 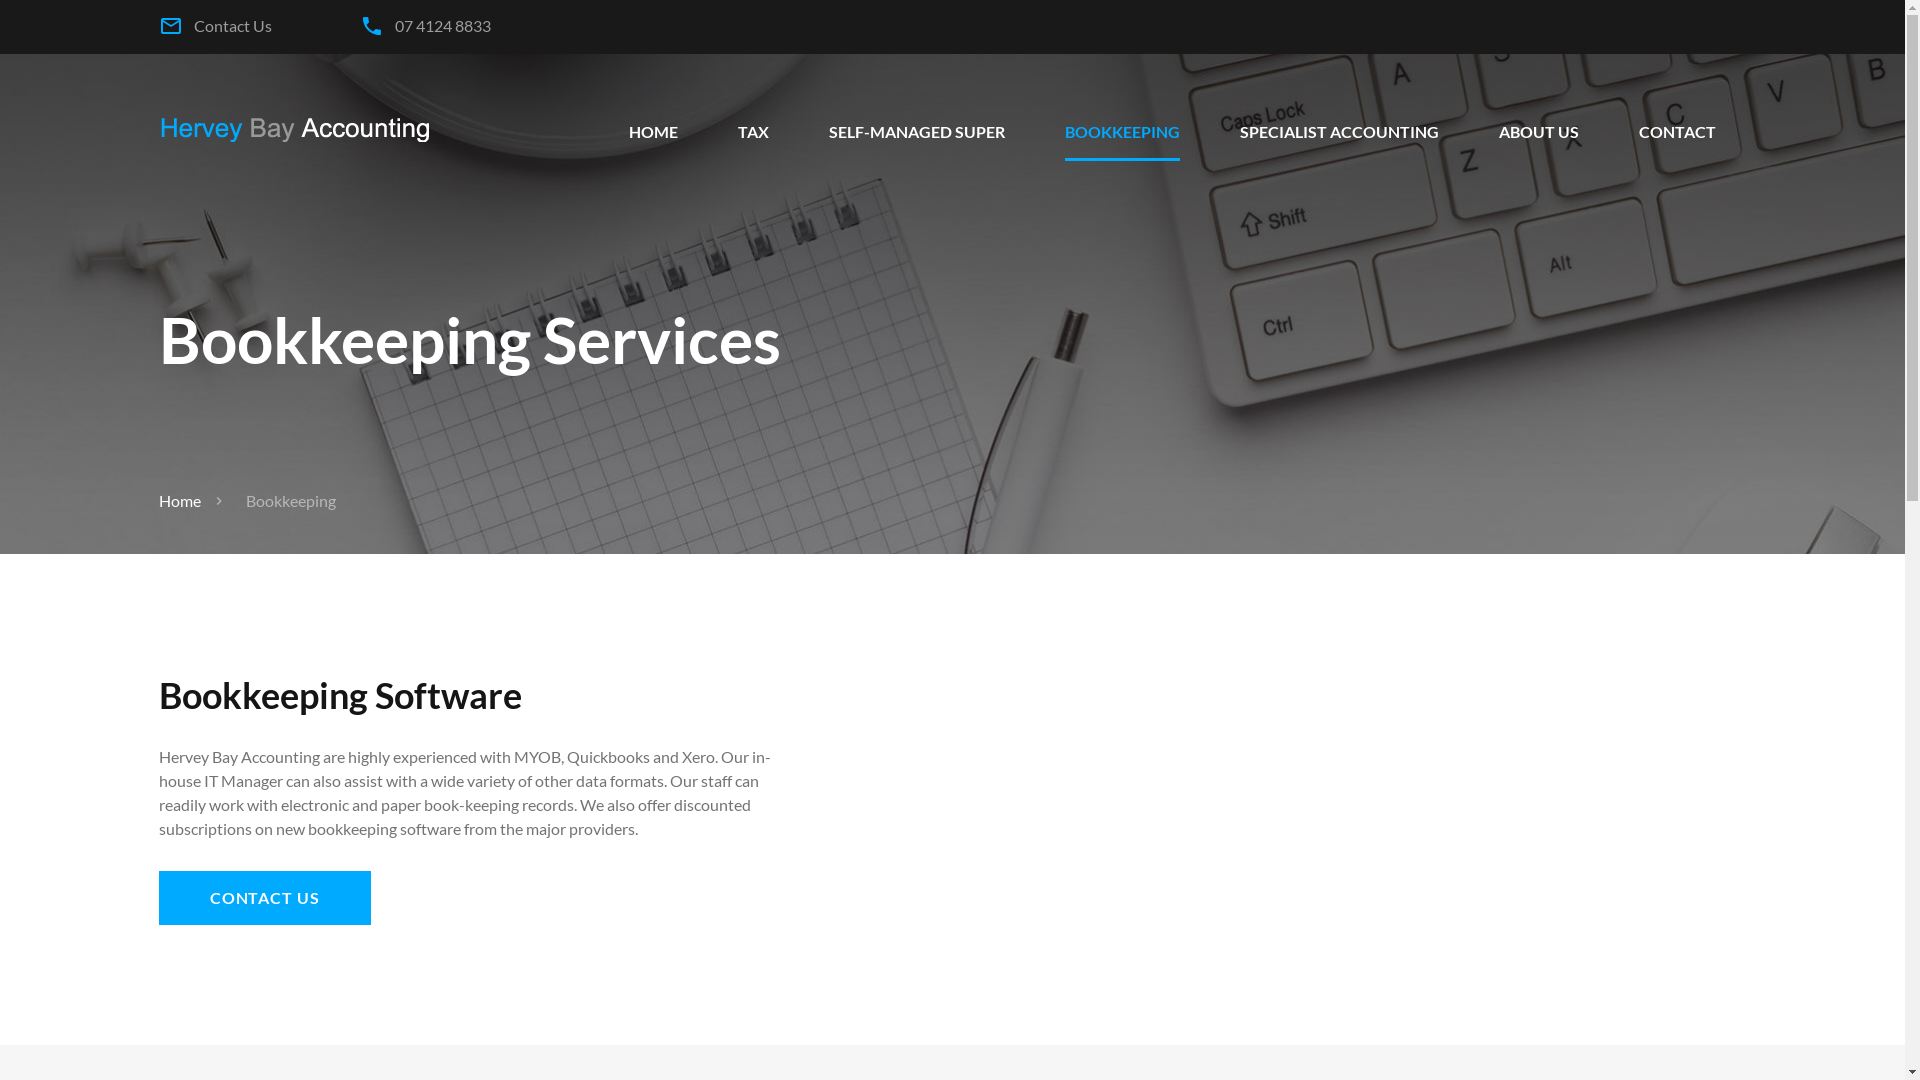 What do you see at coordinates (180, 500) in the screenshot?
I see `Home` at bounding box center [180, 500].